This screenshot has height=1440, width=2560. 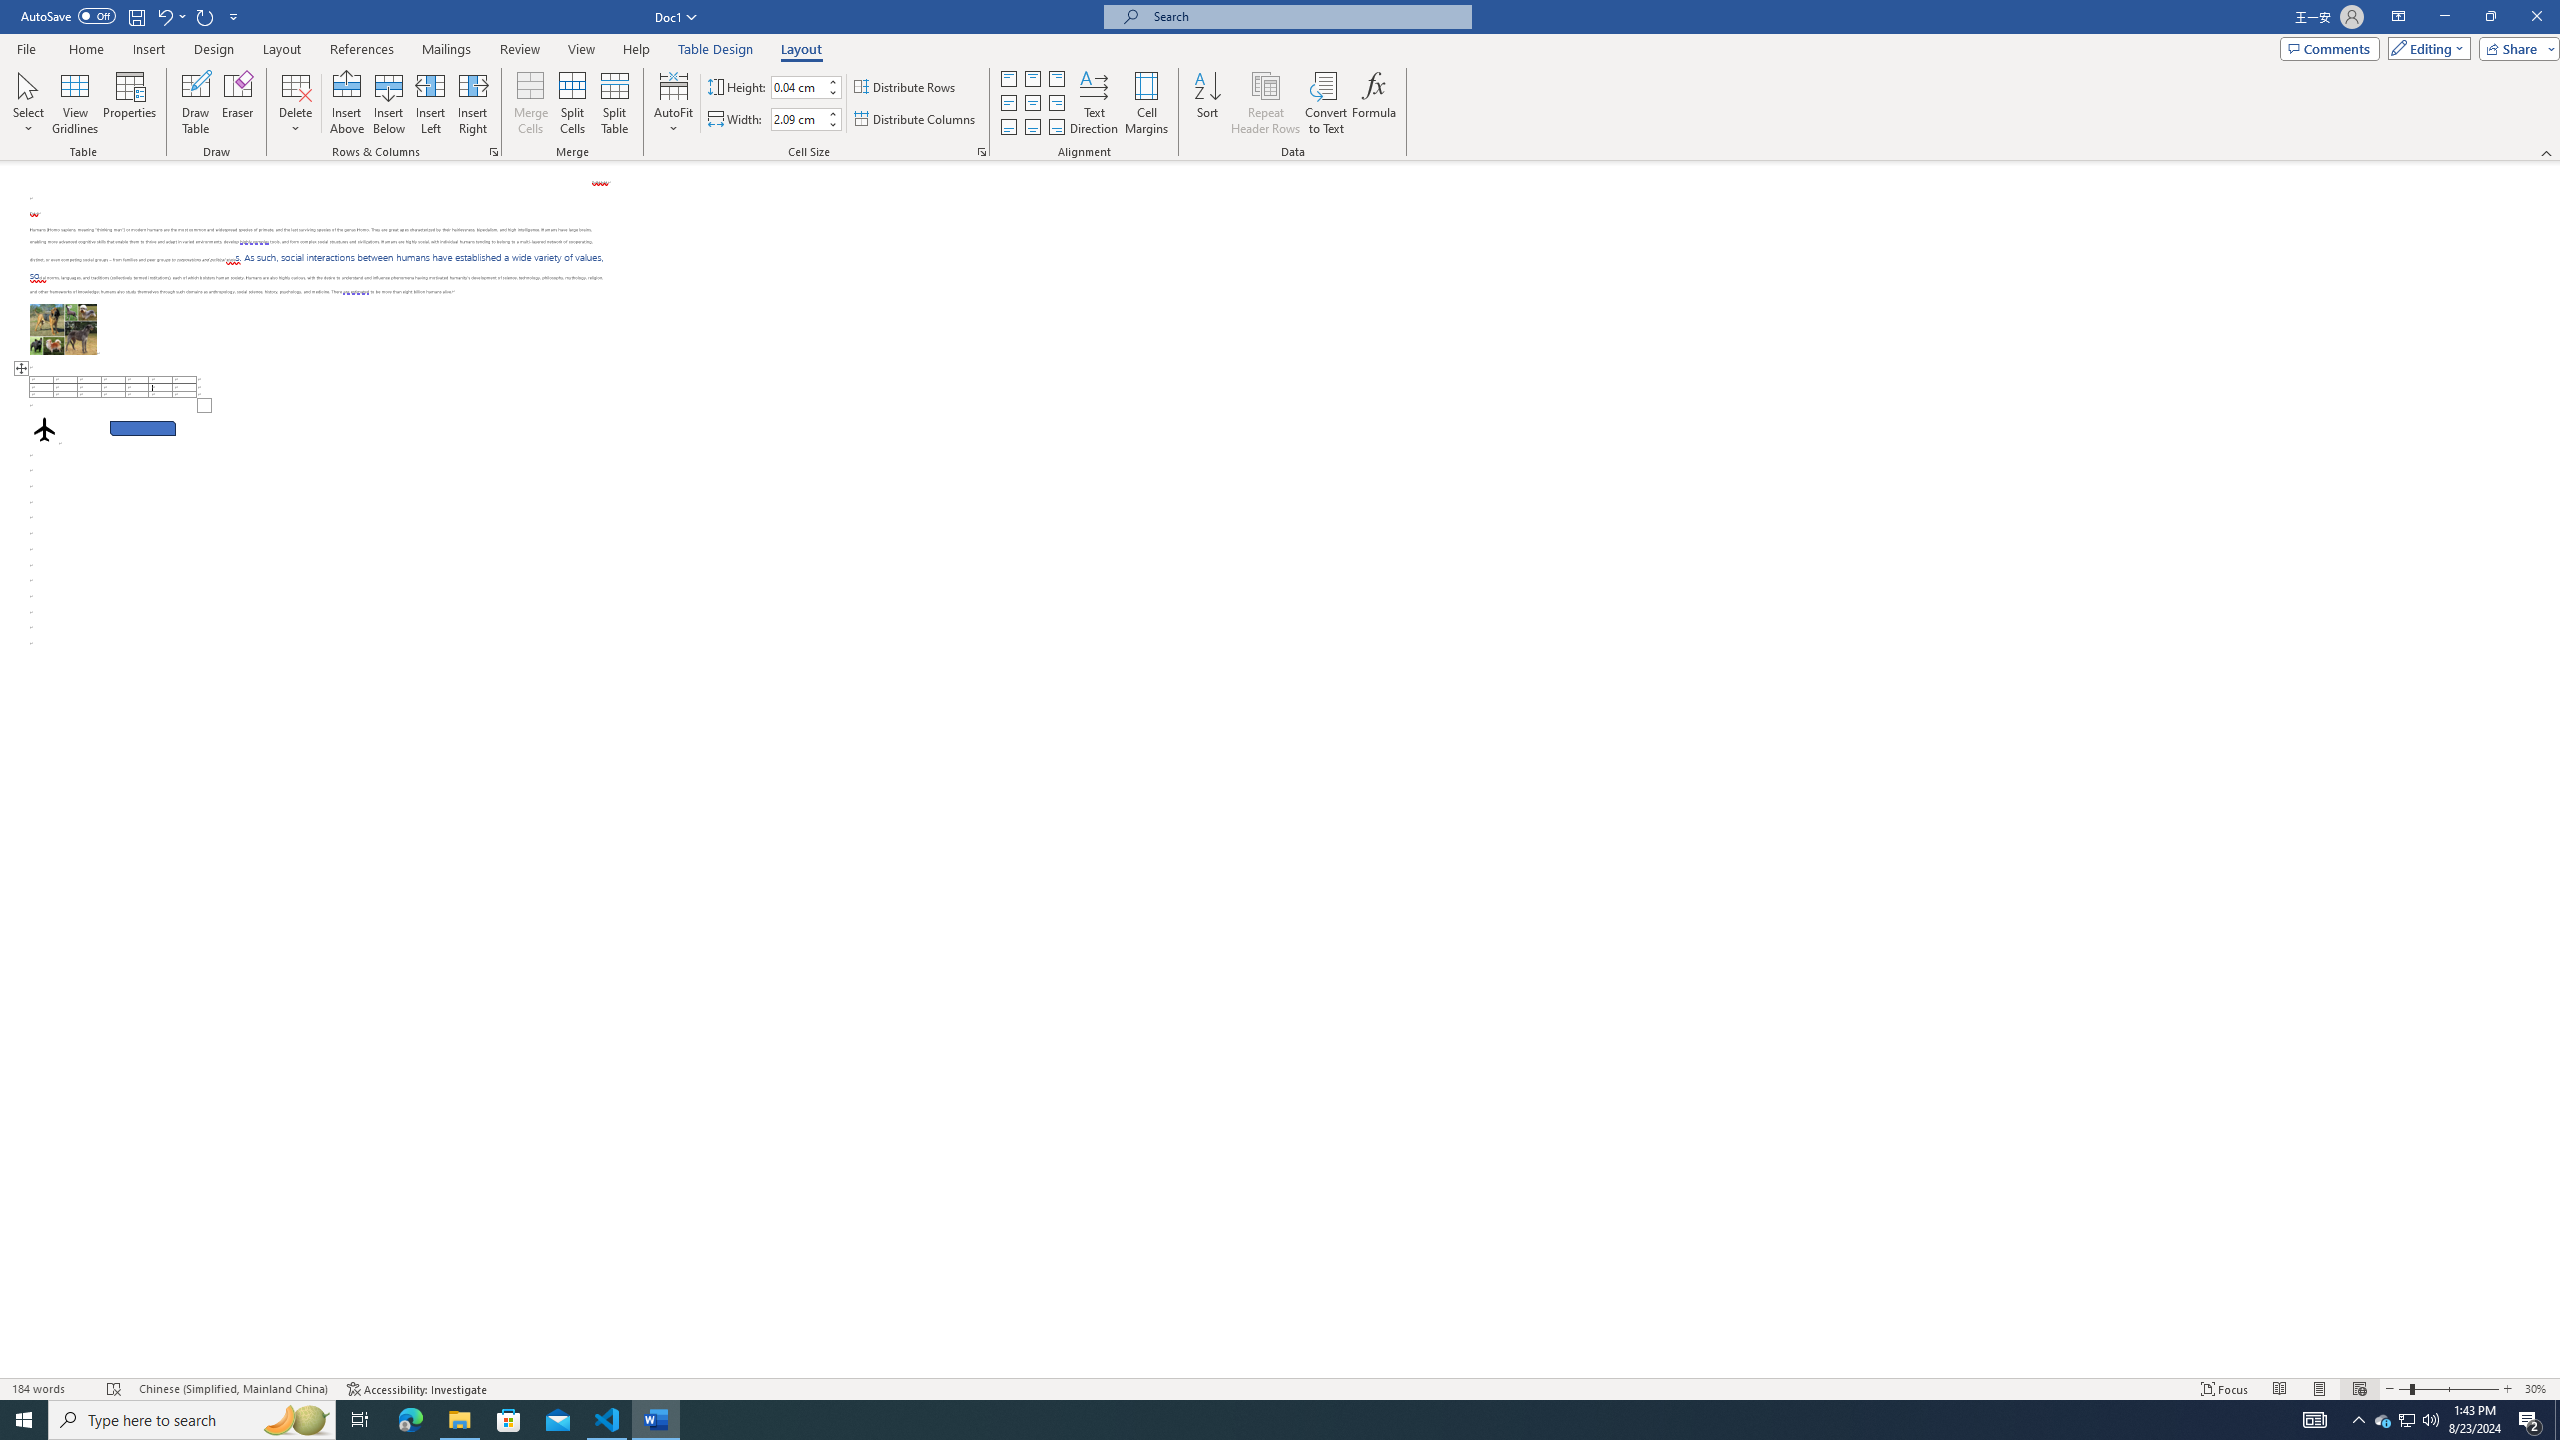 I want to click on Mailings, so click(x=446, y=49).